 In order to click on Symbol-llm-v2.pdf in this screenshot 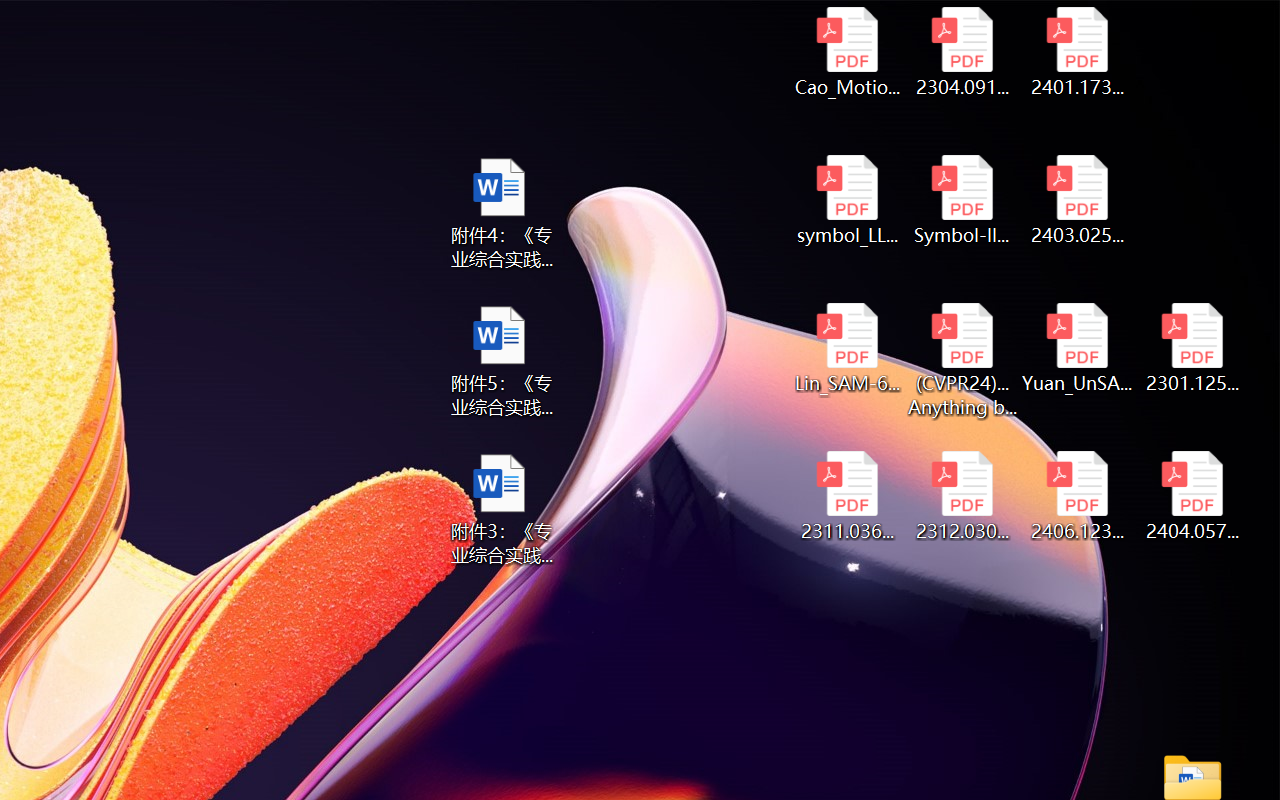, I will do `click(962, 200)`.